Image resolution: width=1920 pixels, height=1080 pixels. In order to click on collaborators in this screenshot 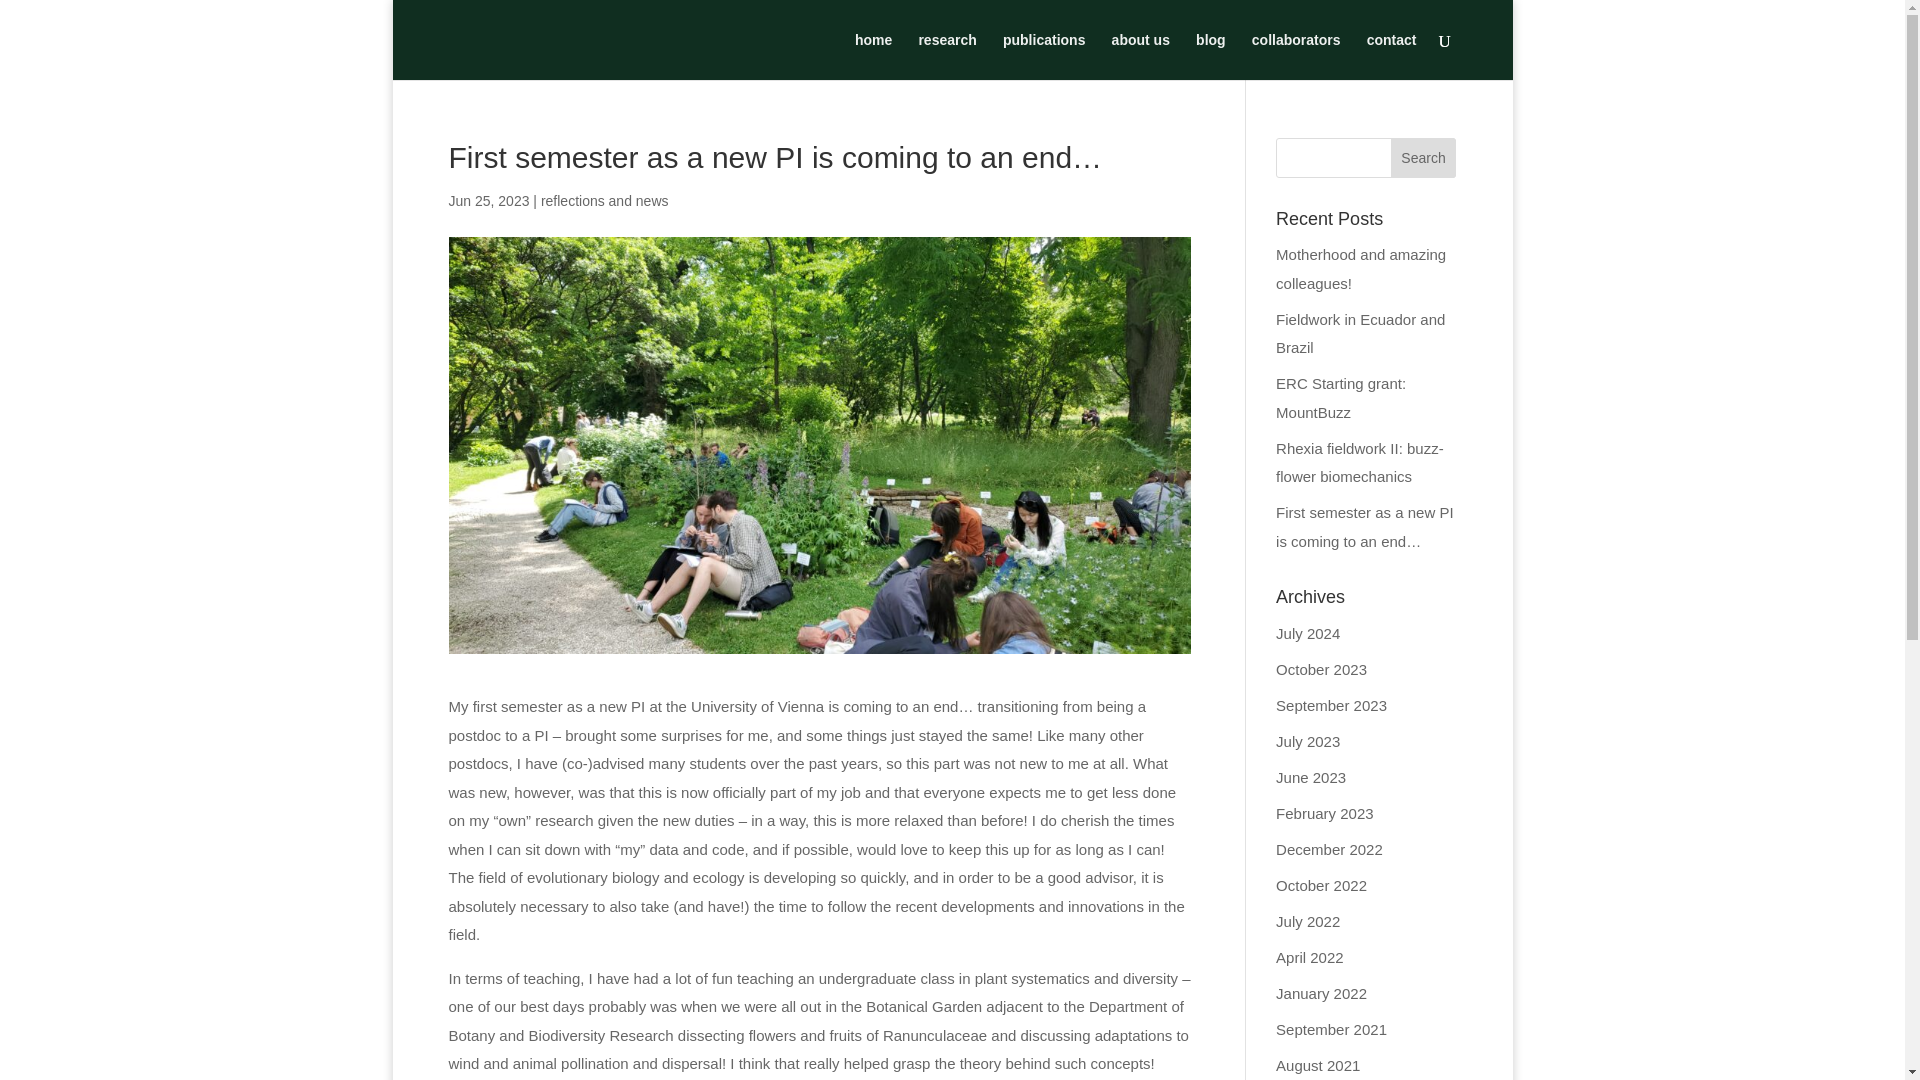, I will do `click(1296, 56)`.